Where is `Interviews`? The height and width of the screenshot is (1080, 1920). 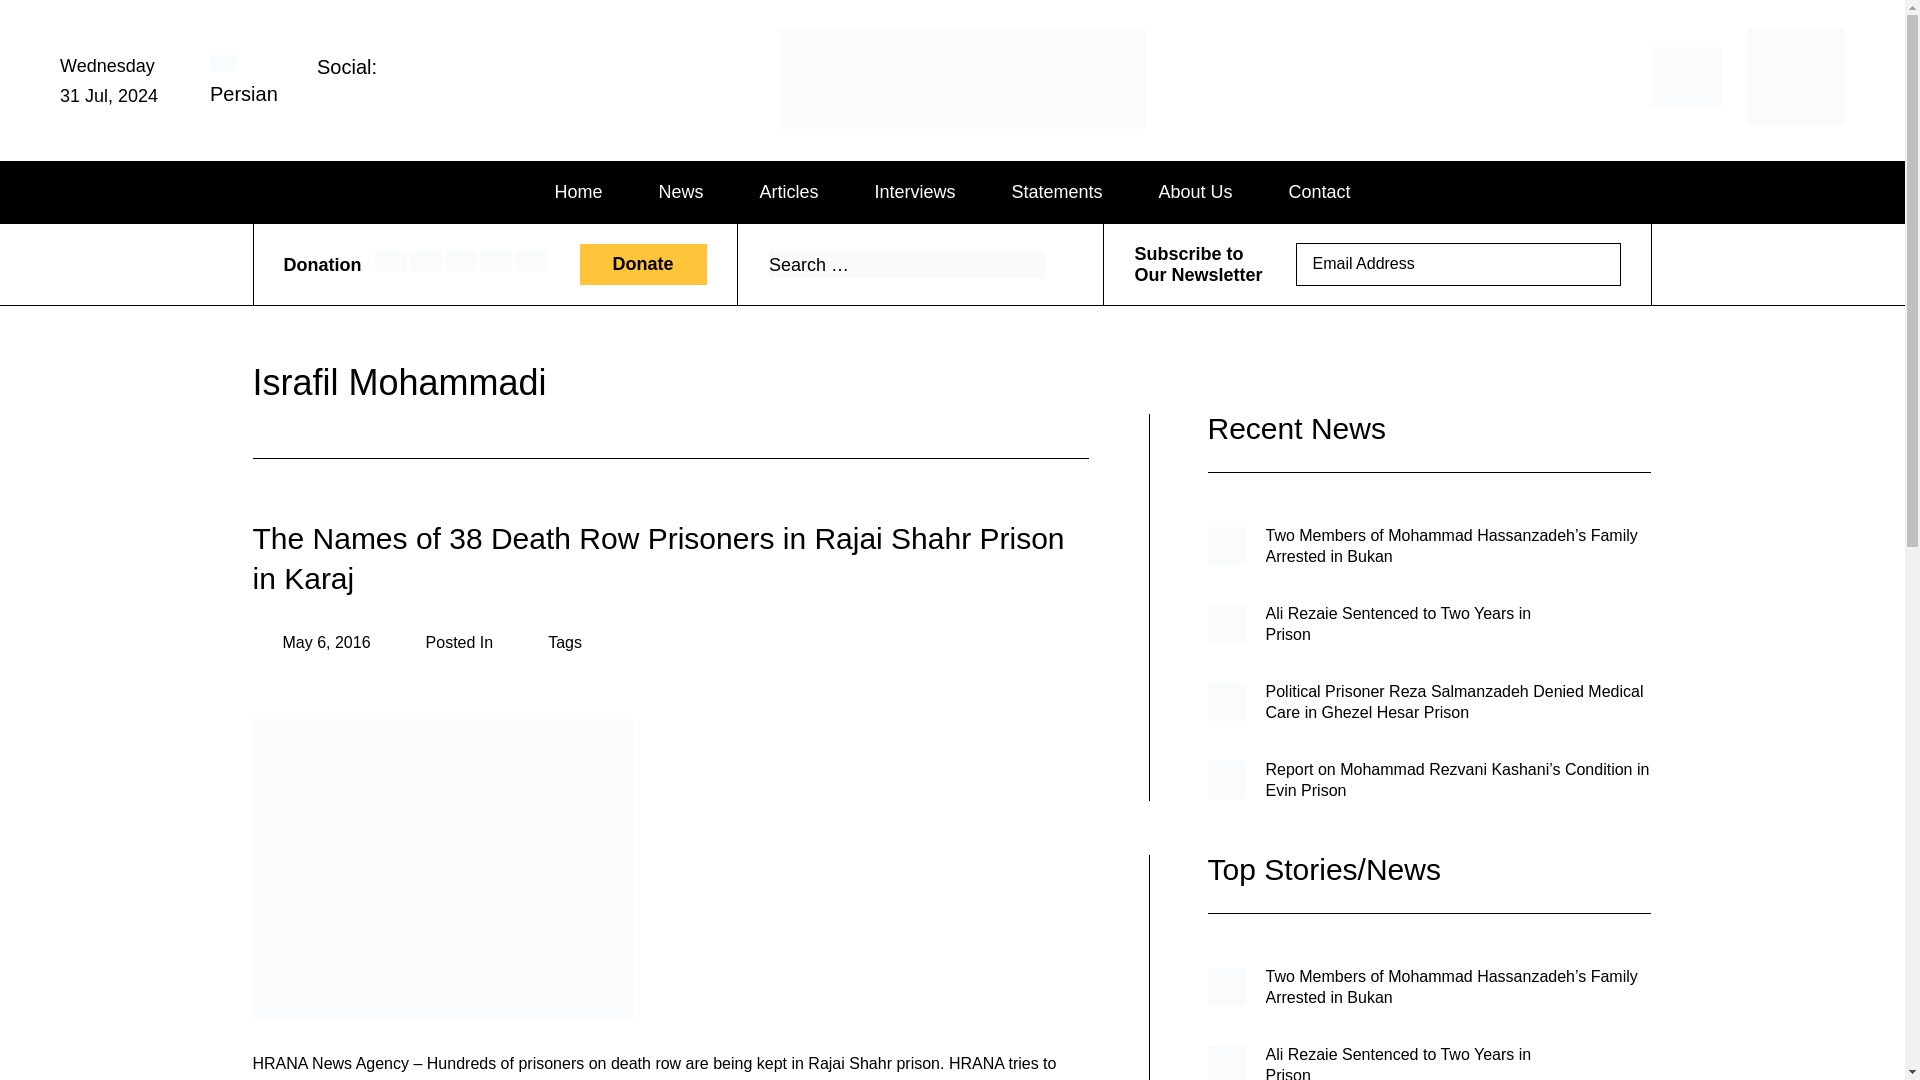 Interviews is located at coordinates (914, 192).